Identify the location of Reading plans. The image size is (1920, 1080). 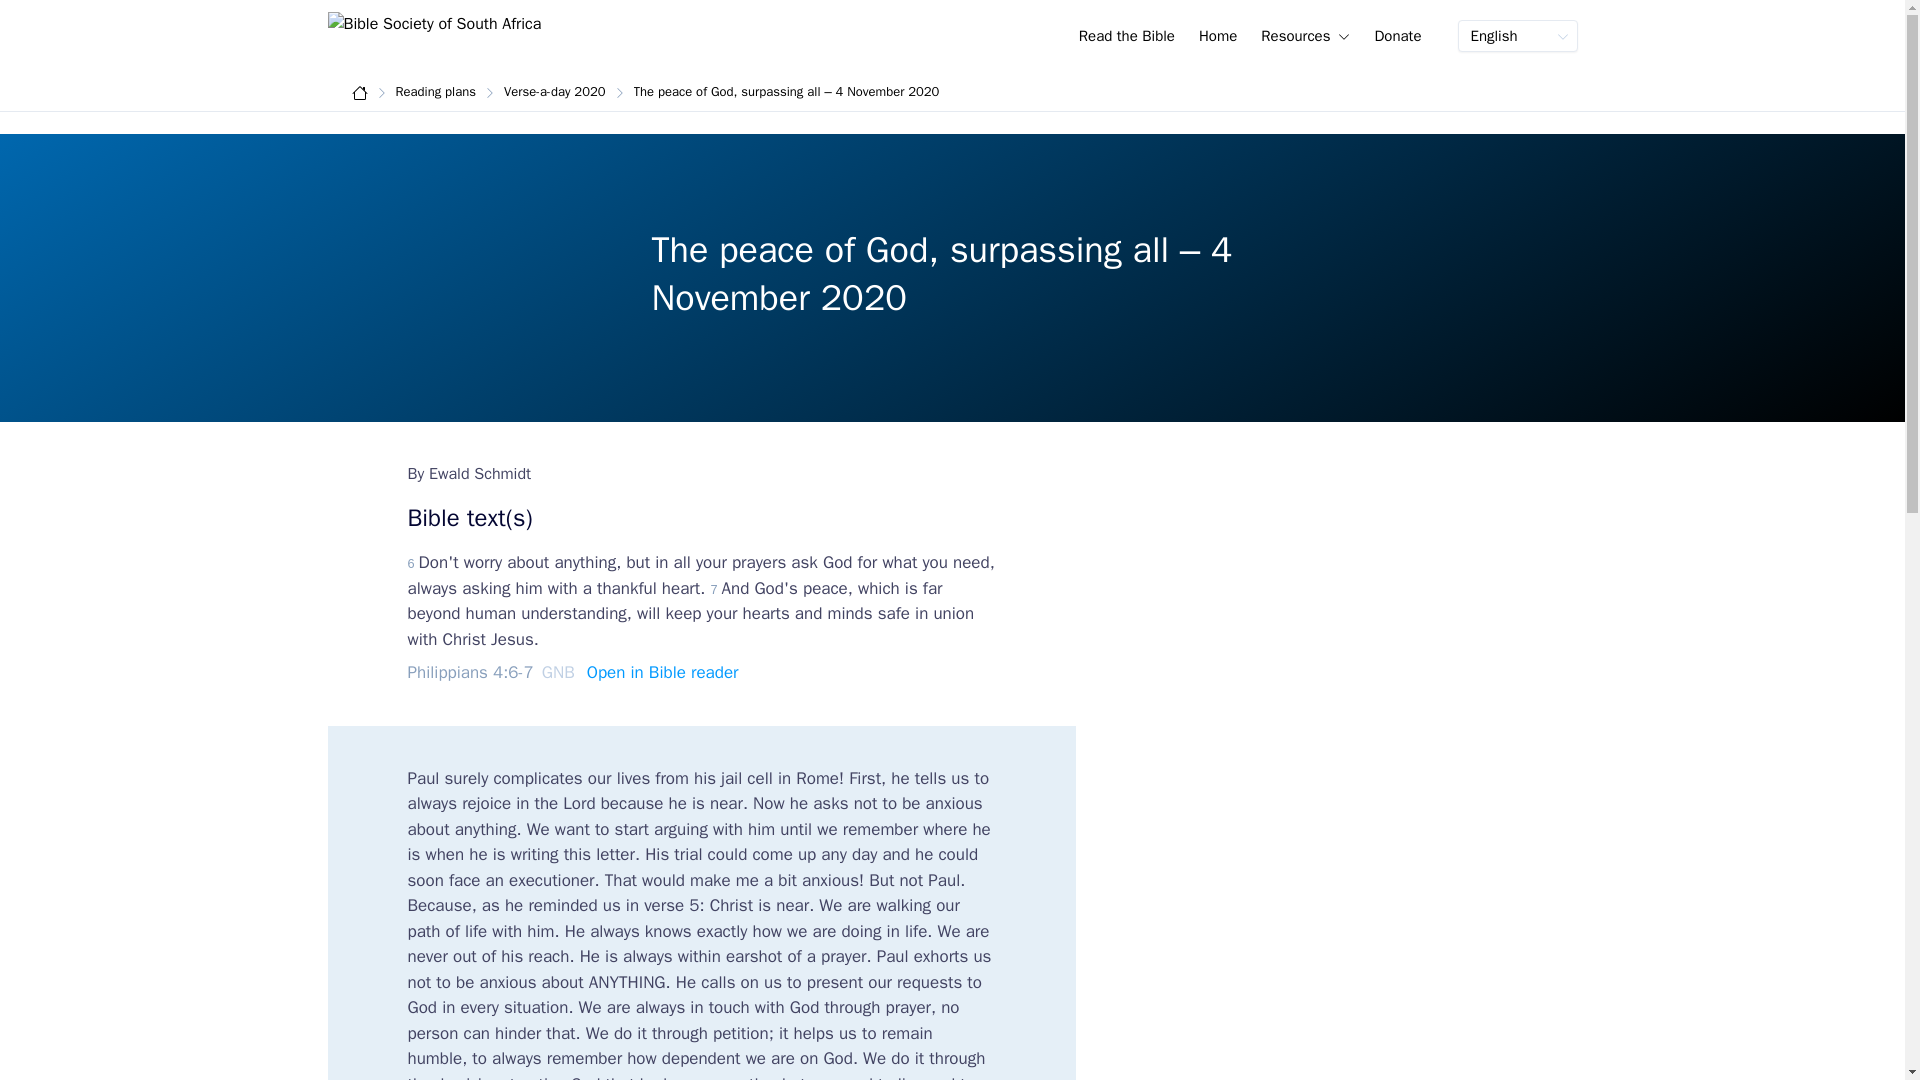
(436, 92).